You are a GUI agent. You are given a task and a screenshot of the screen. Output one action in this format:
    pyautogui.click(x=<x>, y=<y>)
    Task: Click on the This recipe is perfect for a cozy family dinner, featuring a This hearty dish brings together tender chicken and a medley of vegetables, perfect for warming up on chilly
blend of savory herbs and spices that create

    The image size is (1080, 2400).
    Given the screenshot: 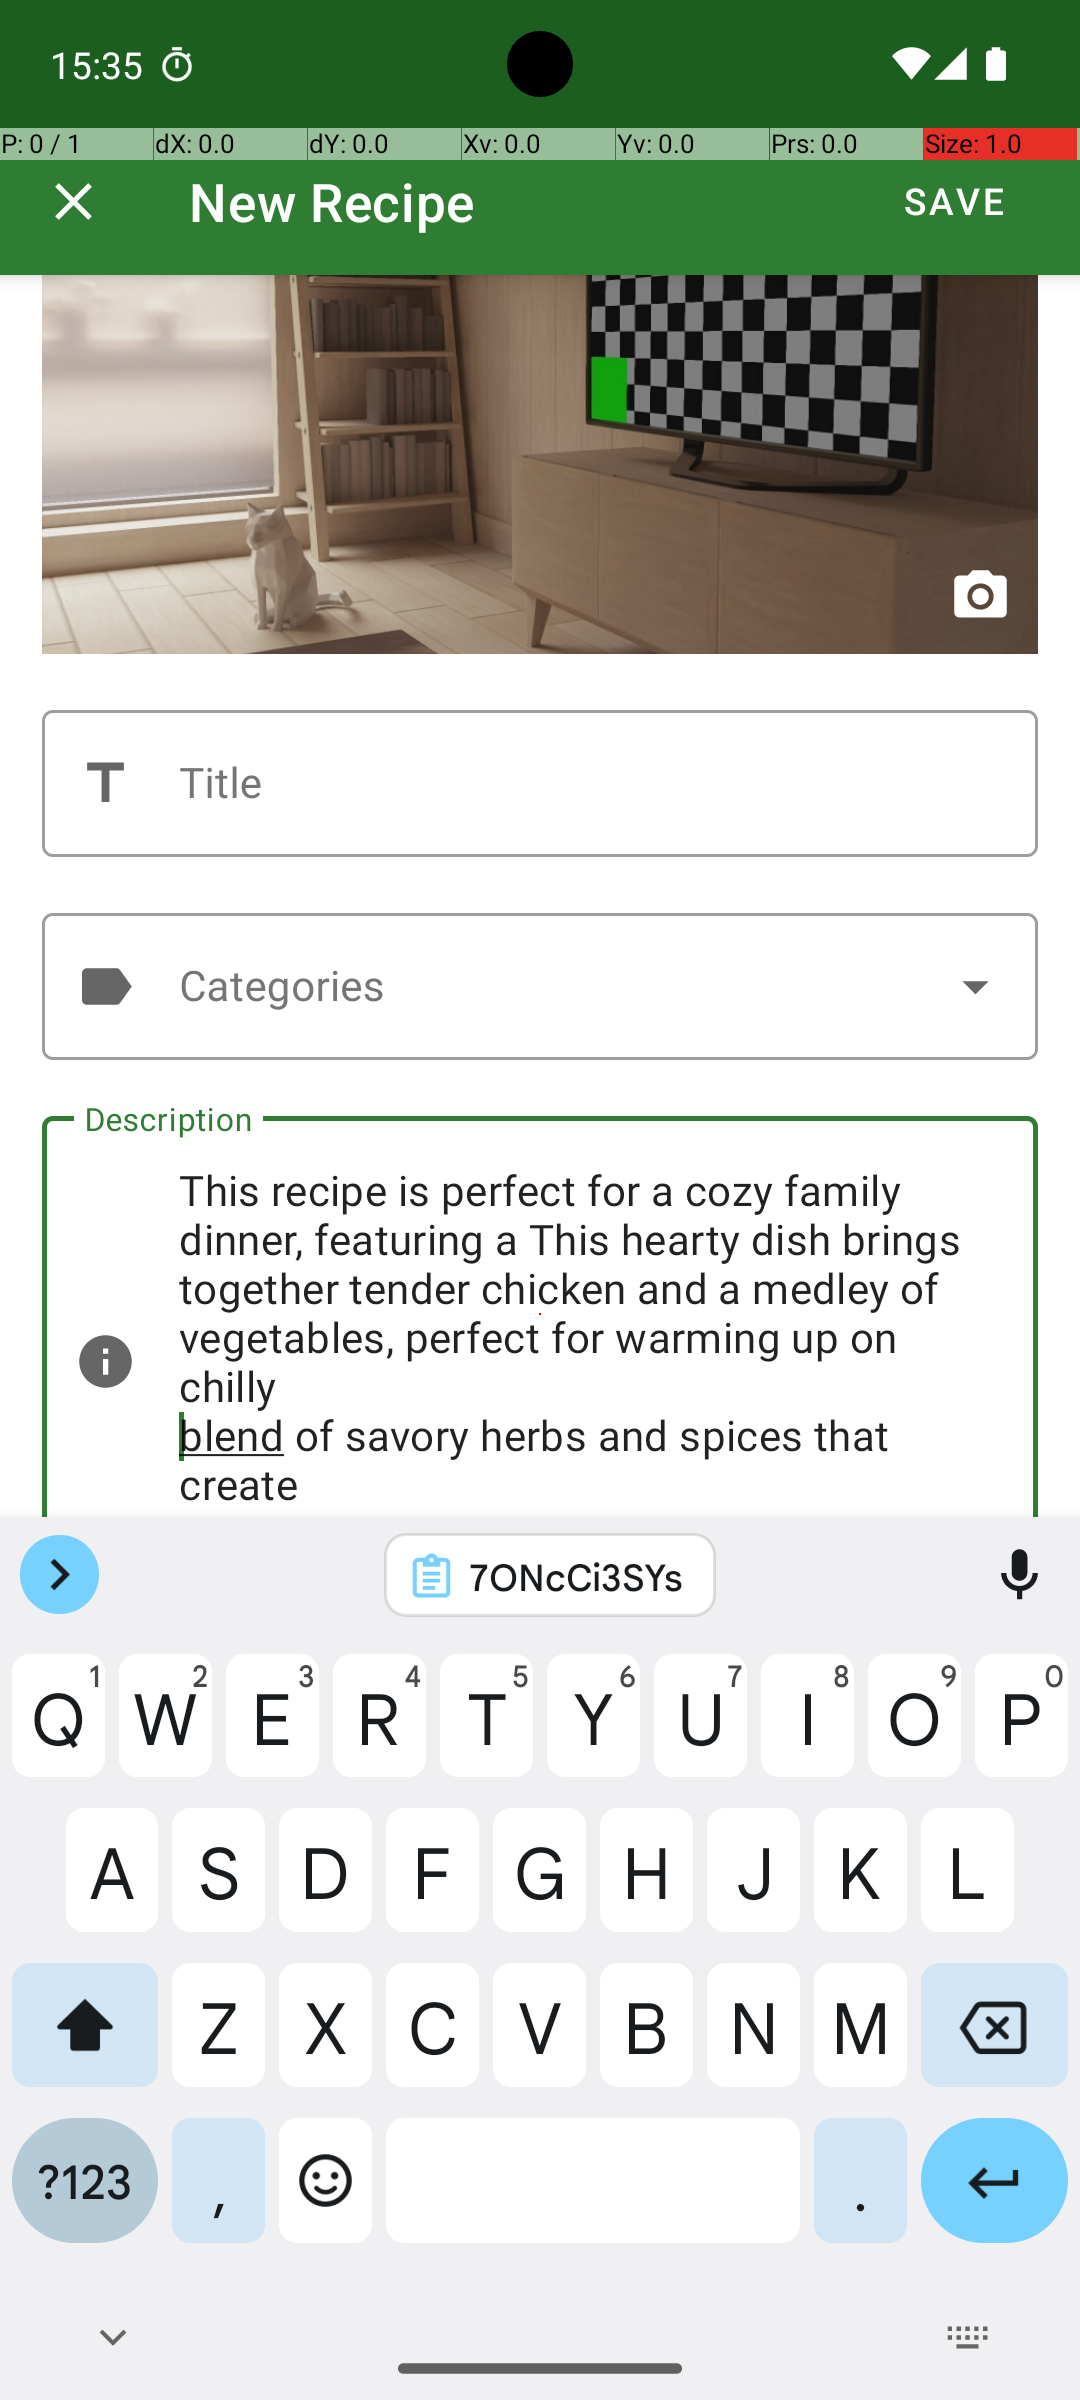 What is the action you would take?
    pyautogui.click(x=540, y=1316)
    